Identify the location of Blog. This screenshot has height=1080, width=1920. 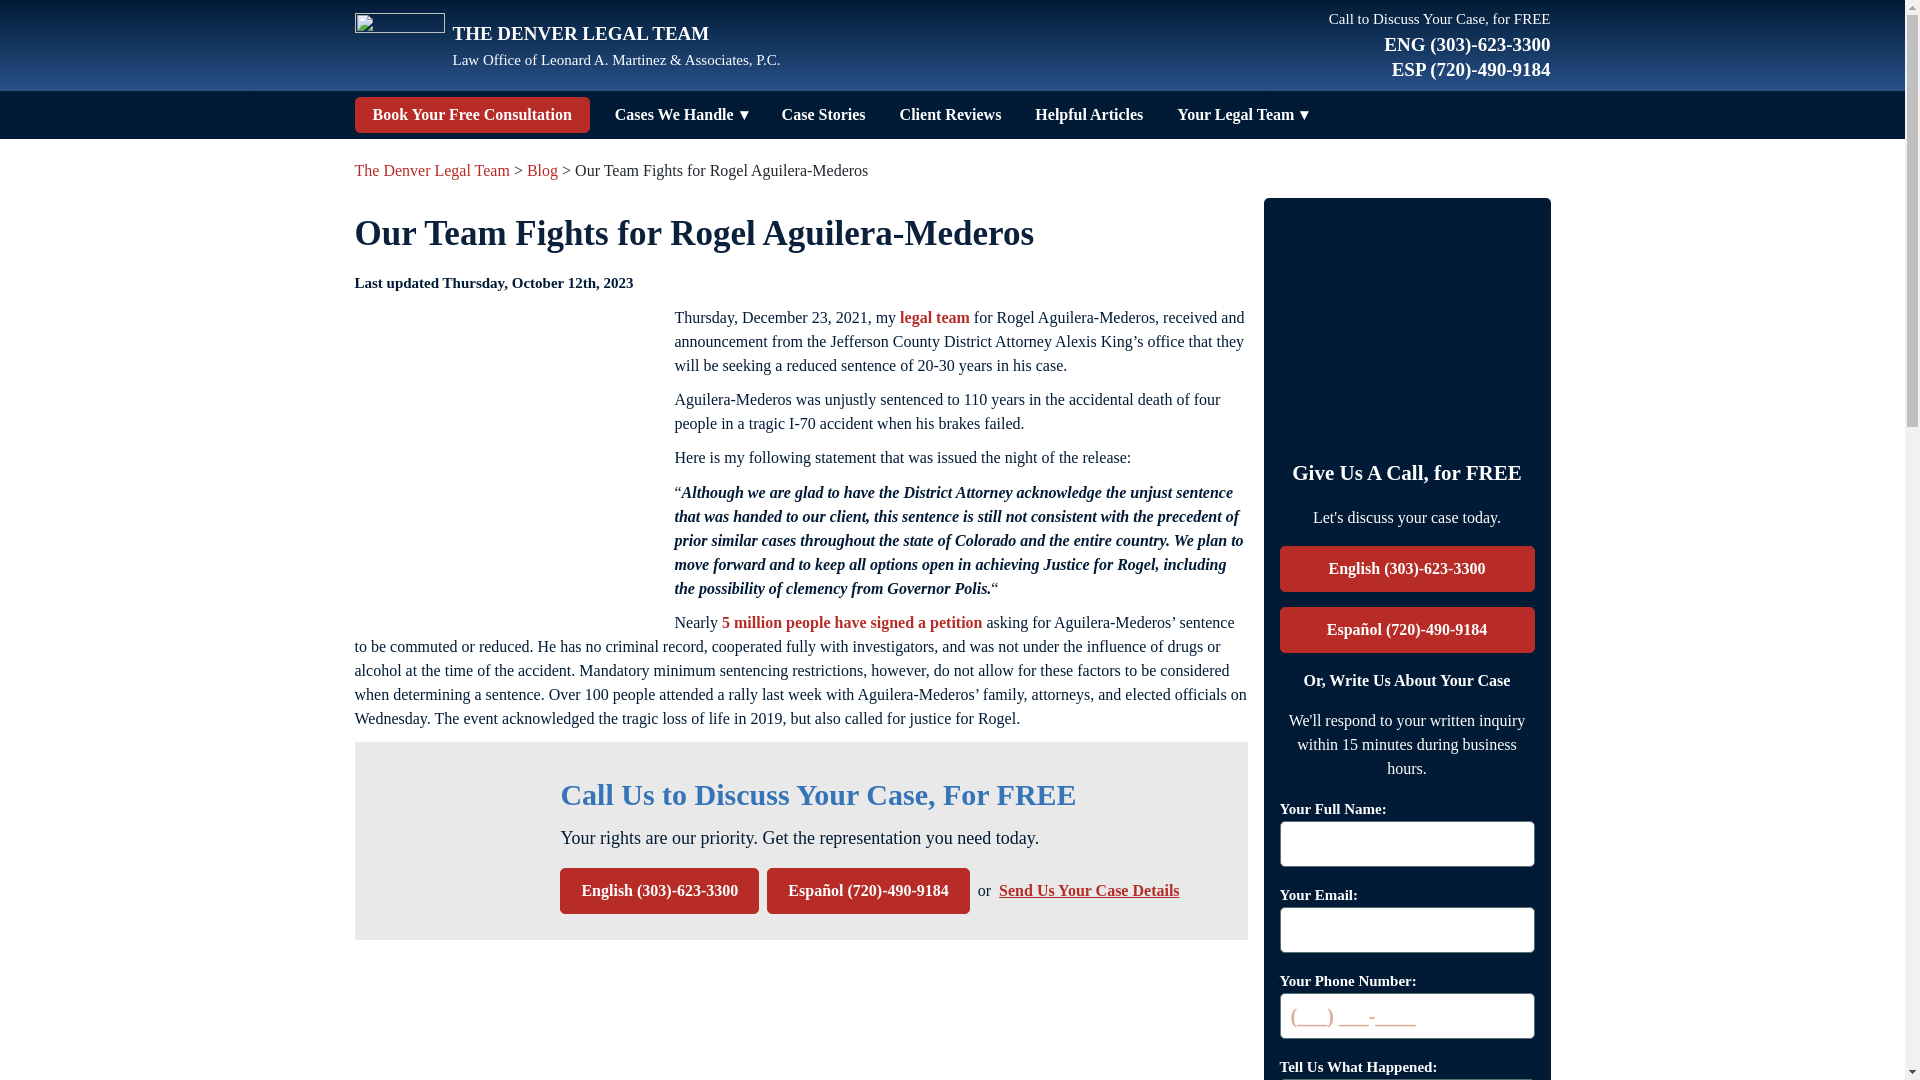
(542, 170).